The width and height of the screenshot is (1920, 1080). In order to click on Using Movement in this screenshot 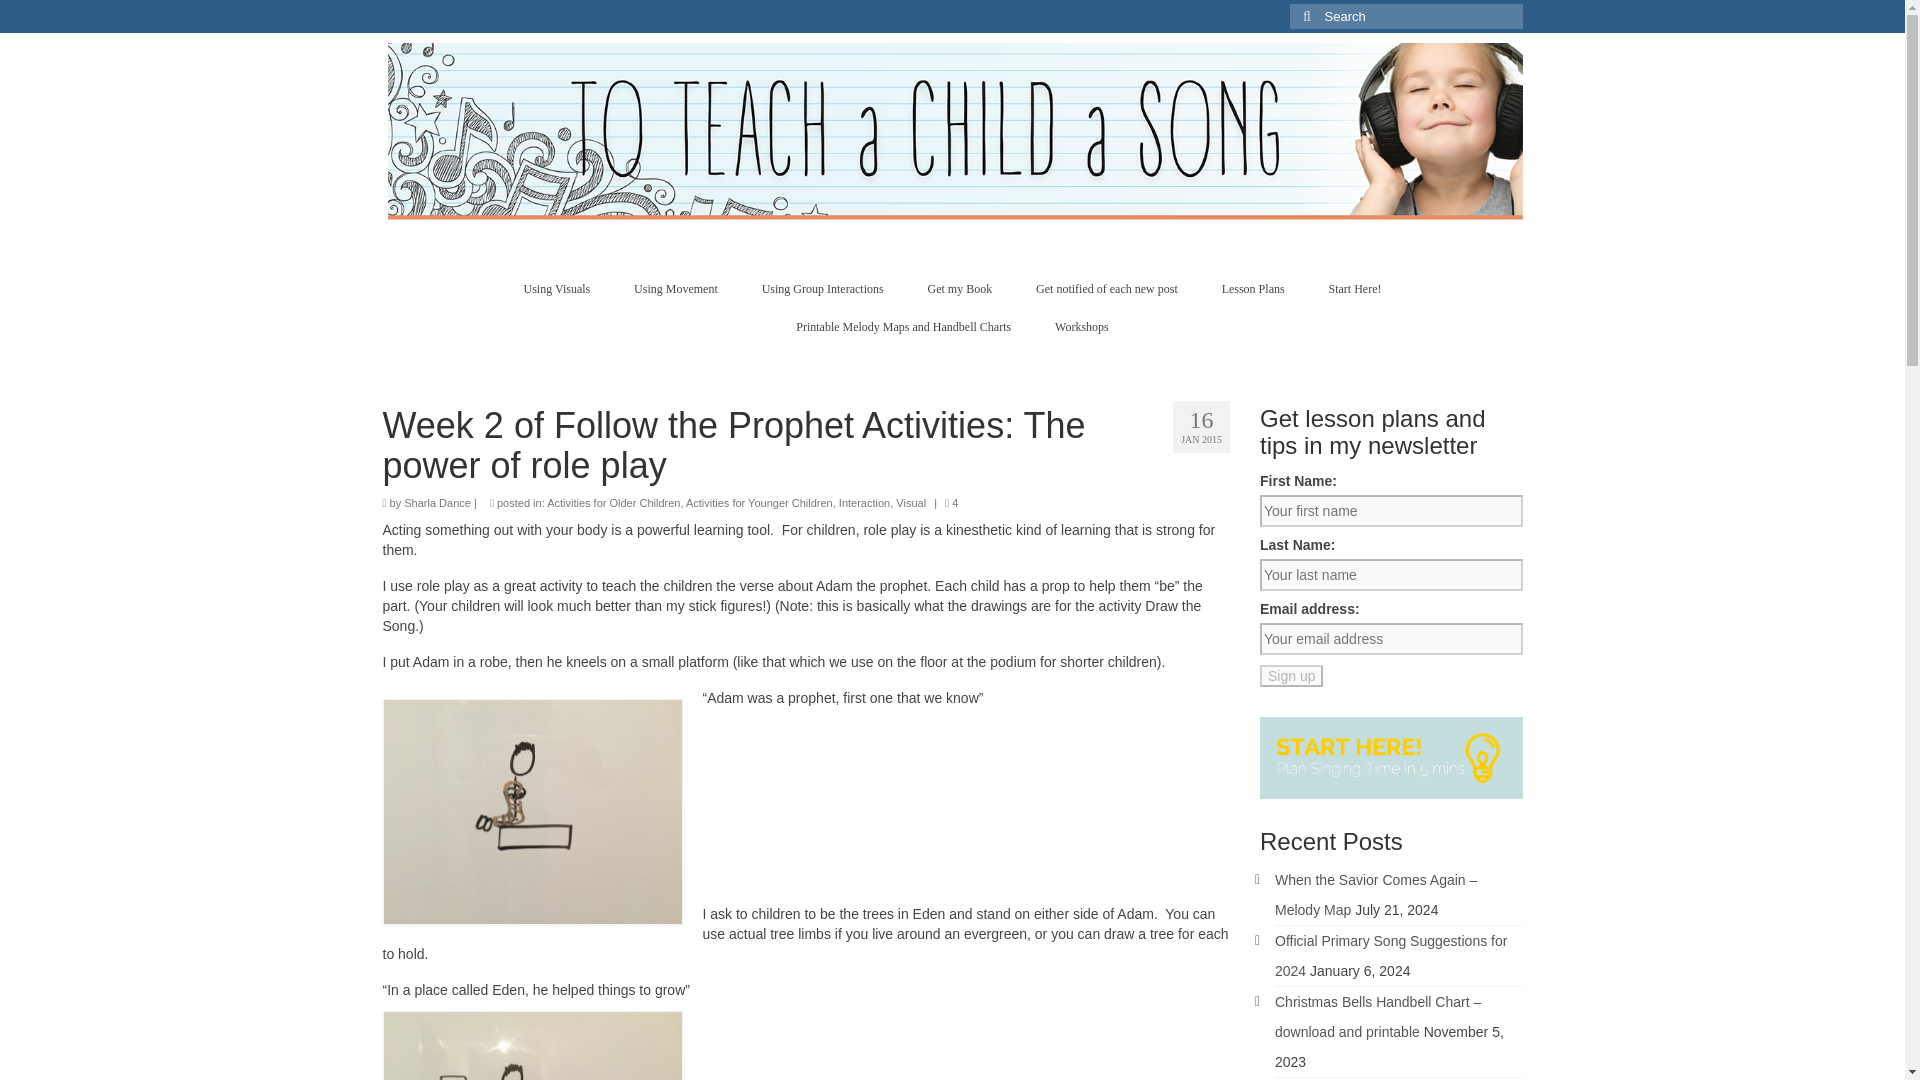, I will do `click(676, 288)`.